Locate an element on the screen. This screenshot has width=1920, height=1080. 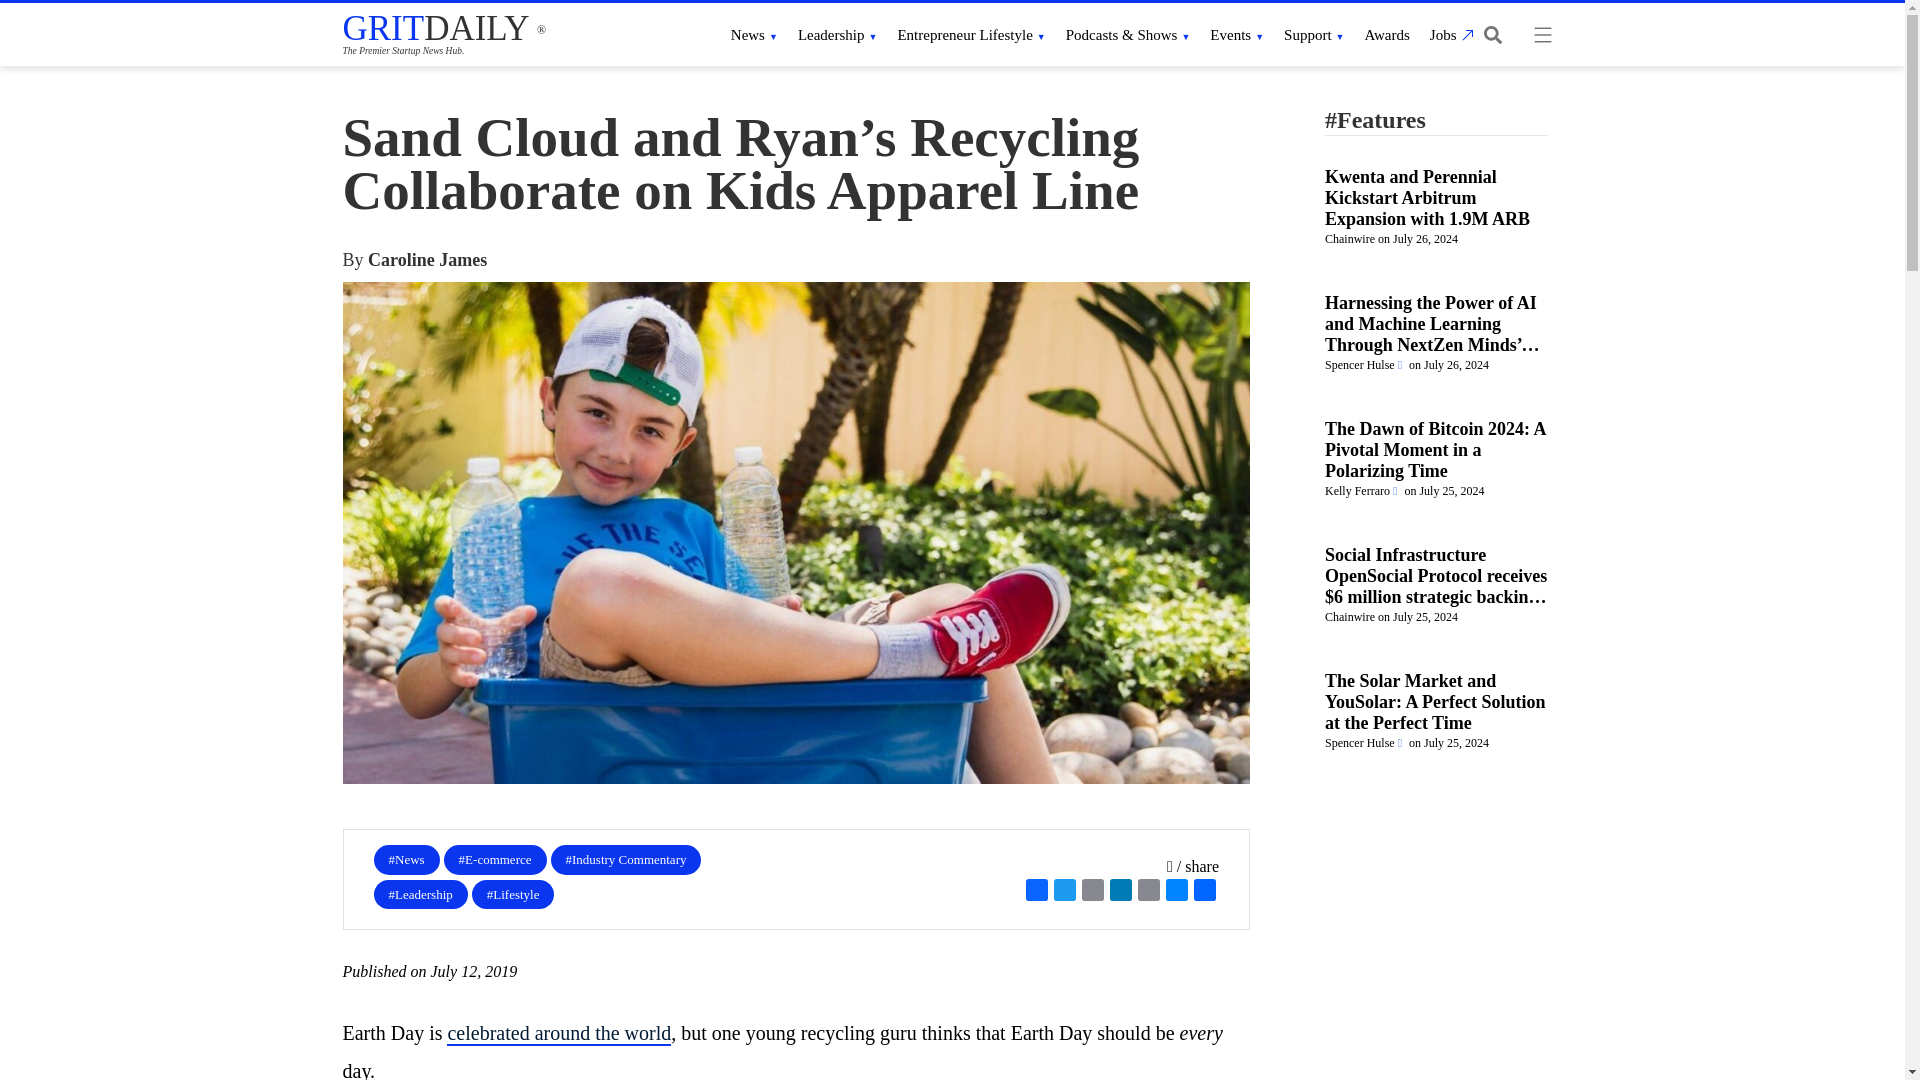
Jobs is located at coordinates (1449, 34).